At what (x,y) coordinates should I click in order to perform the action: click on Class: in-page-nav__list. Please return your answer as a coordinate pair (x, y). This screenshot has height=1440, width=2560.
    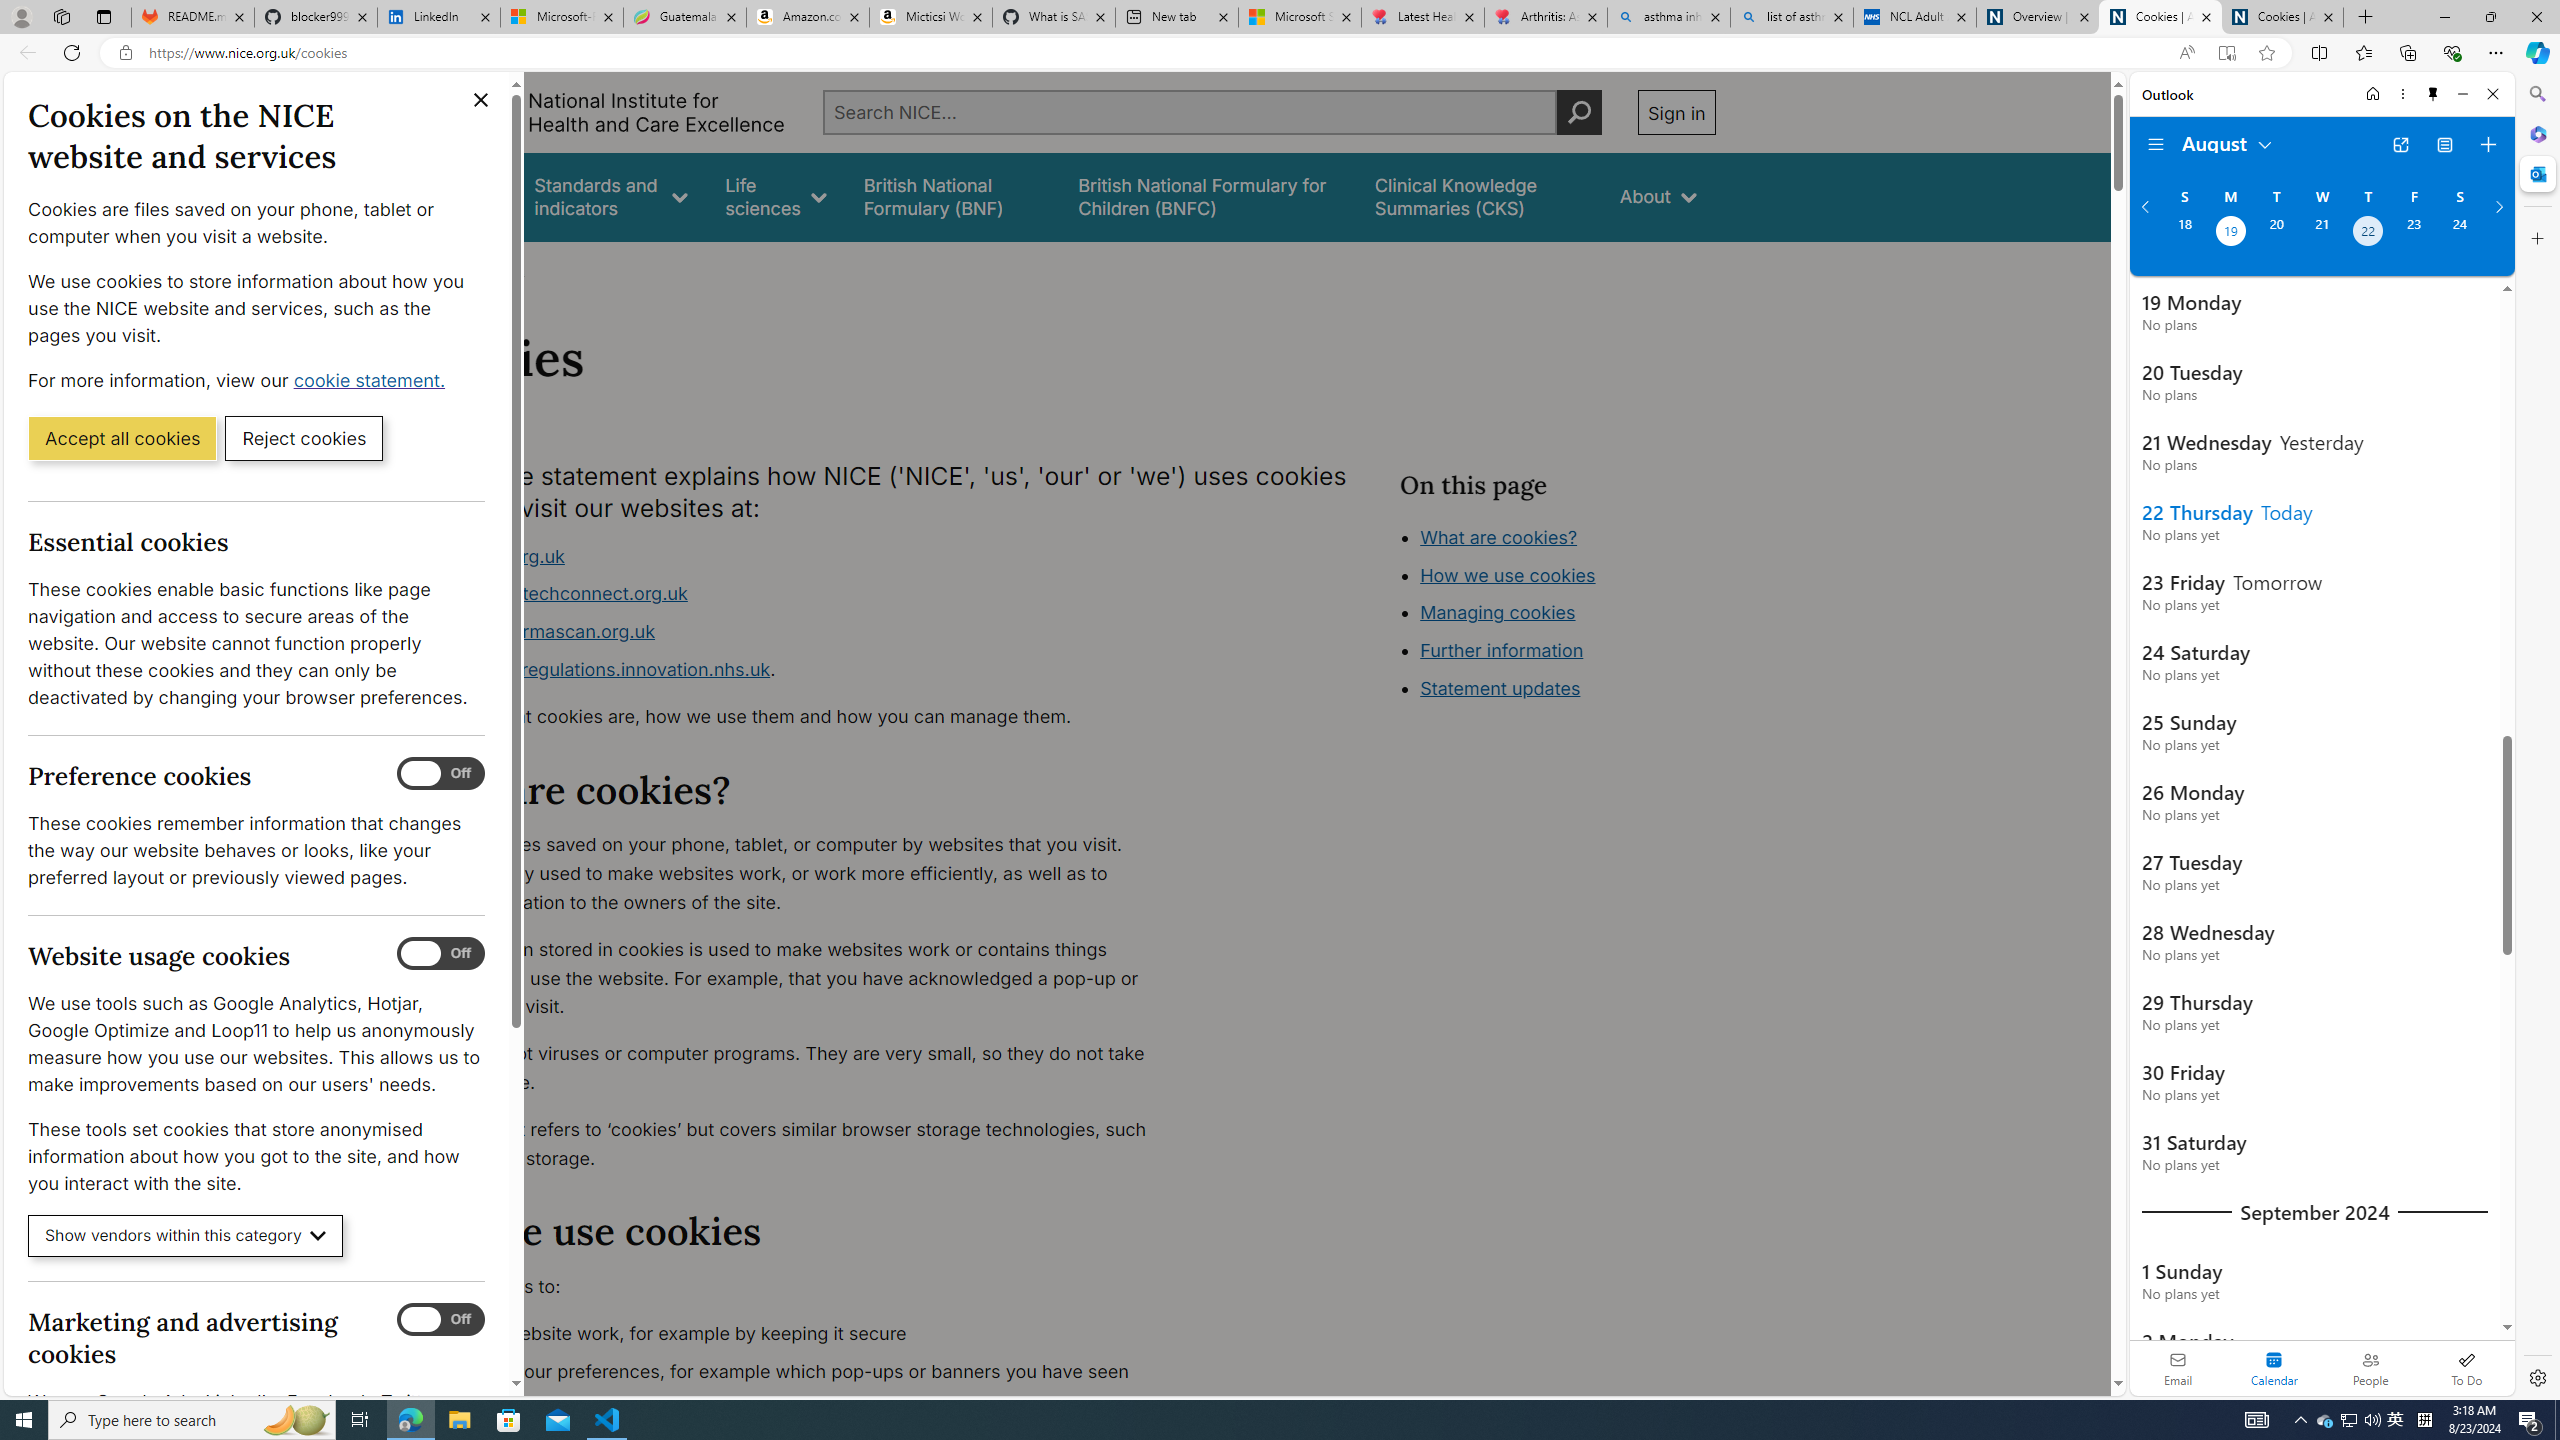
    Looking at the image, I should click on (1556, 615).